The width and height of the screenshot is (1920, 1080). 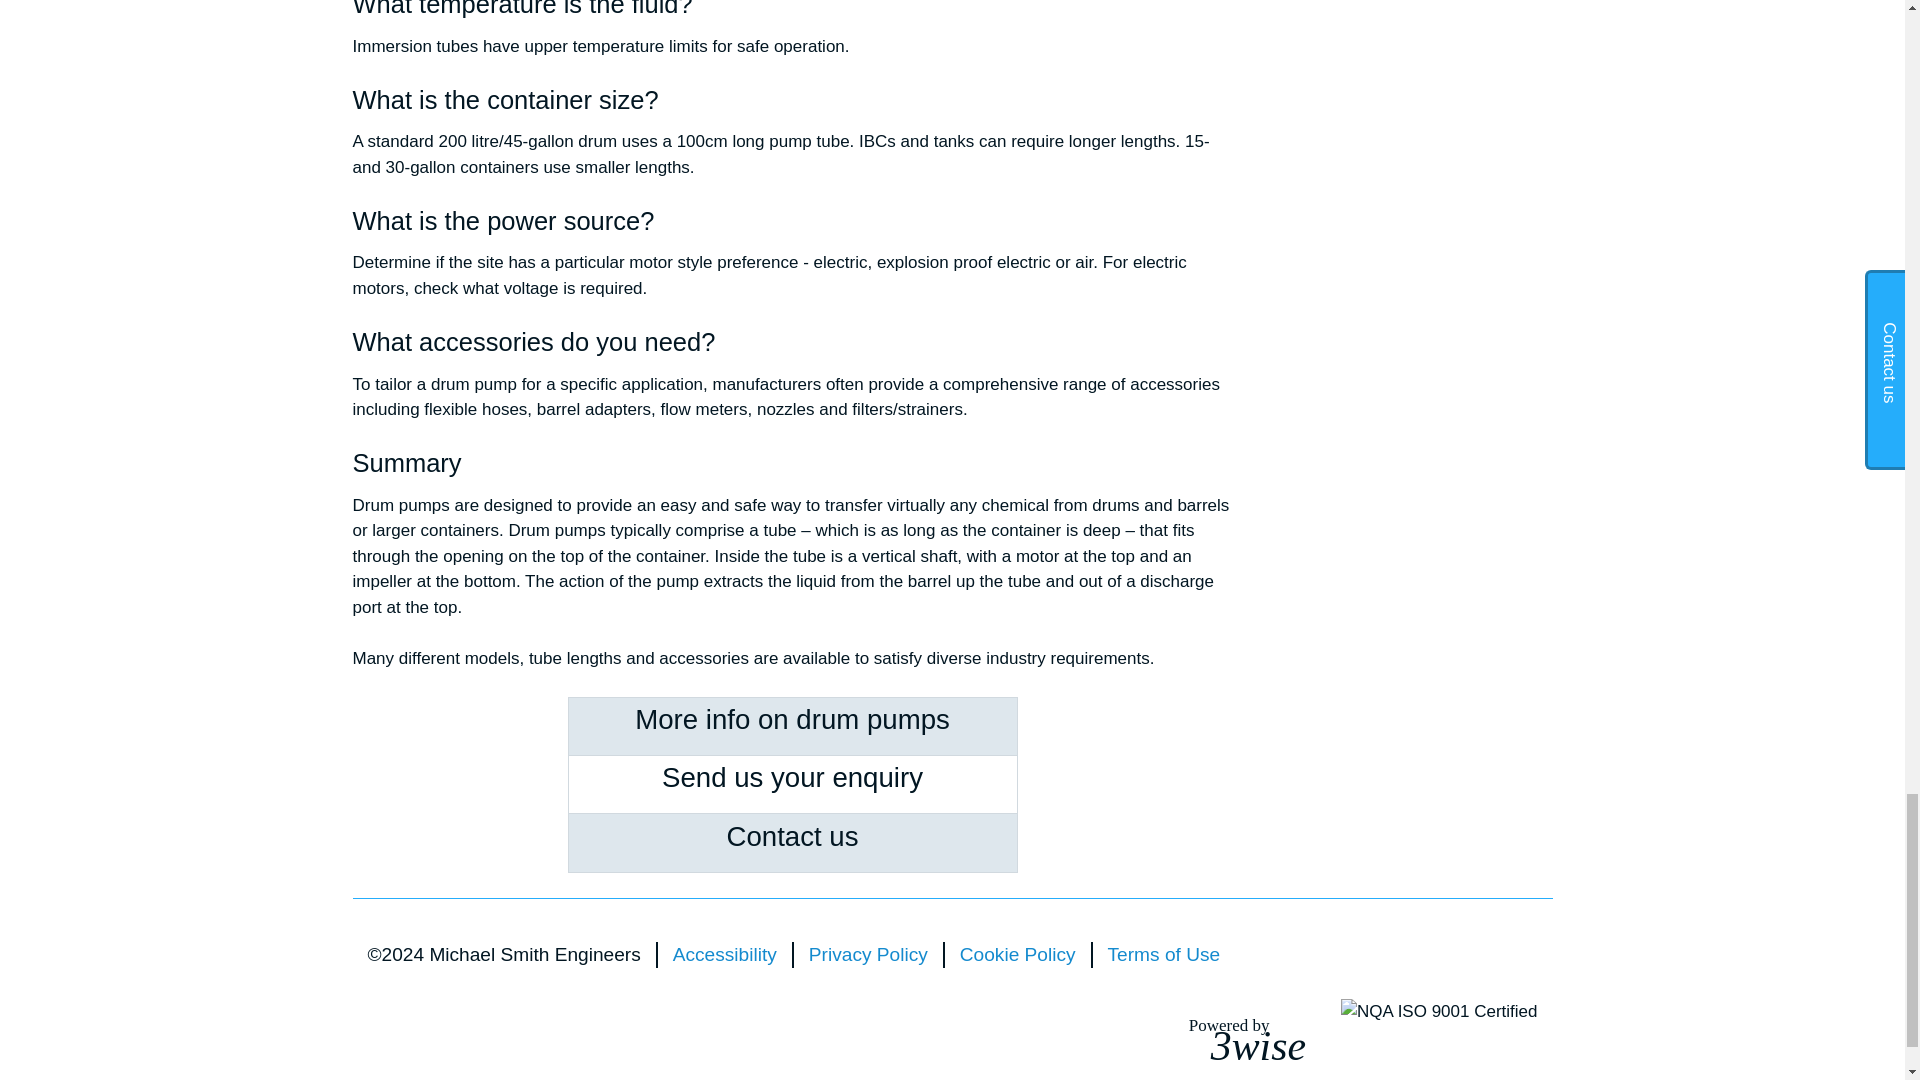 I want to click on Terms of Use, so click(x=1164, y=954).